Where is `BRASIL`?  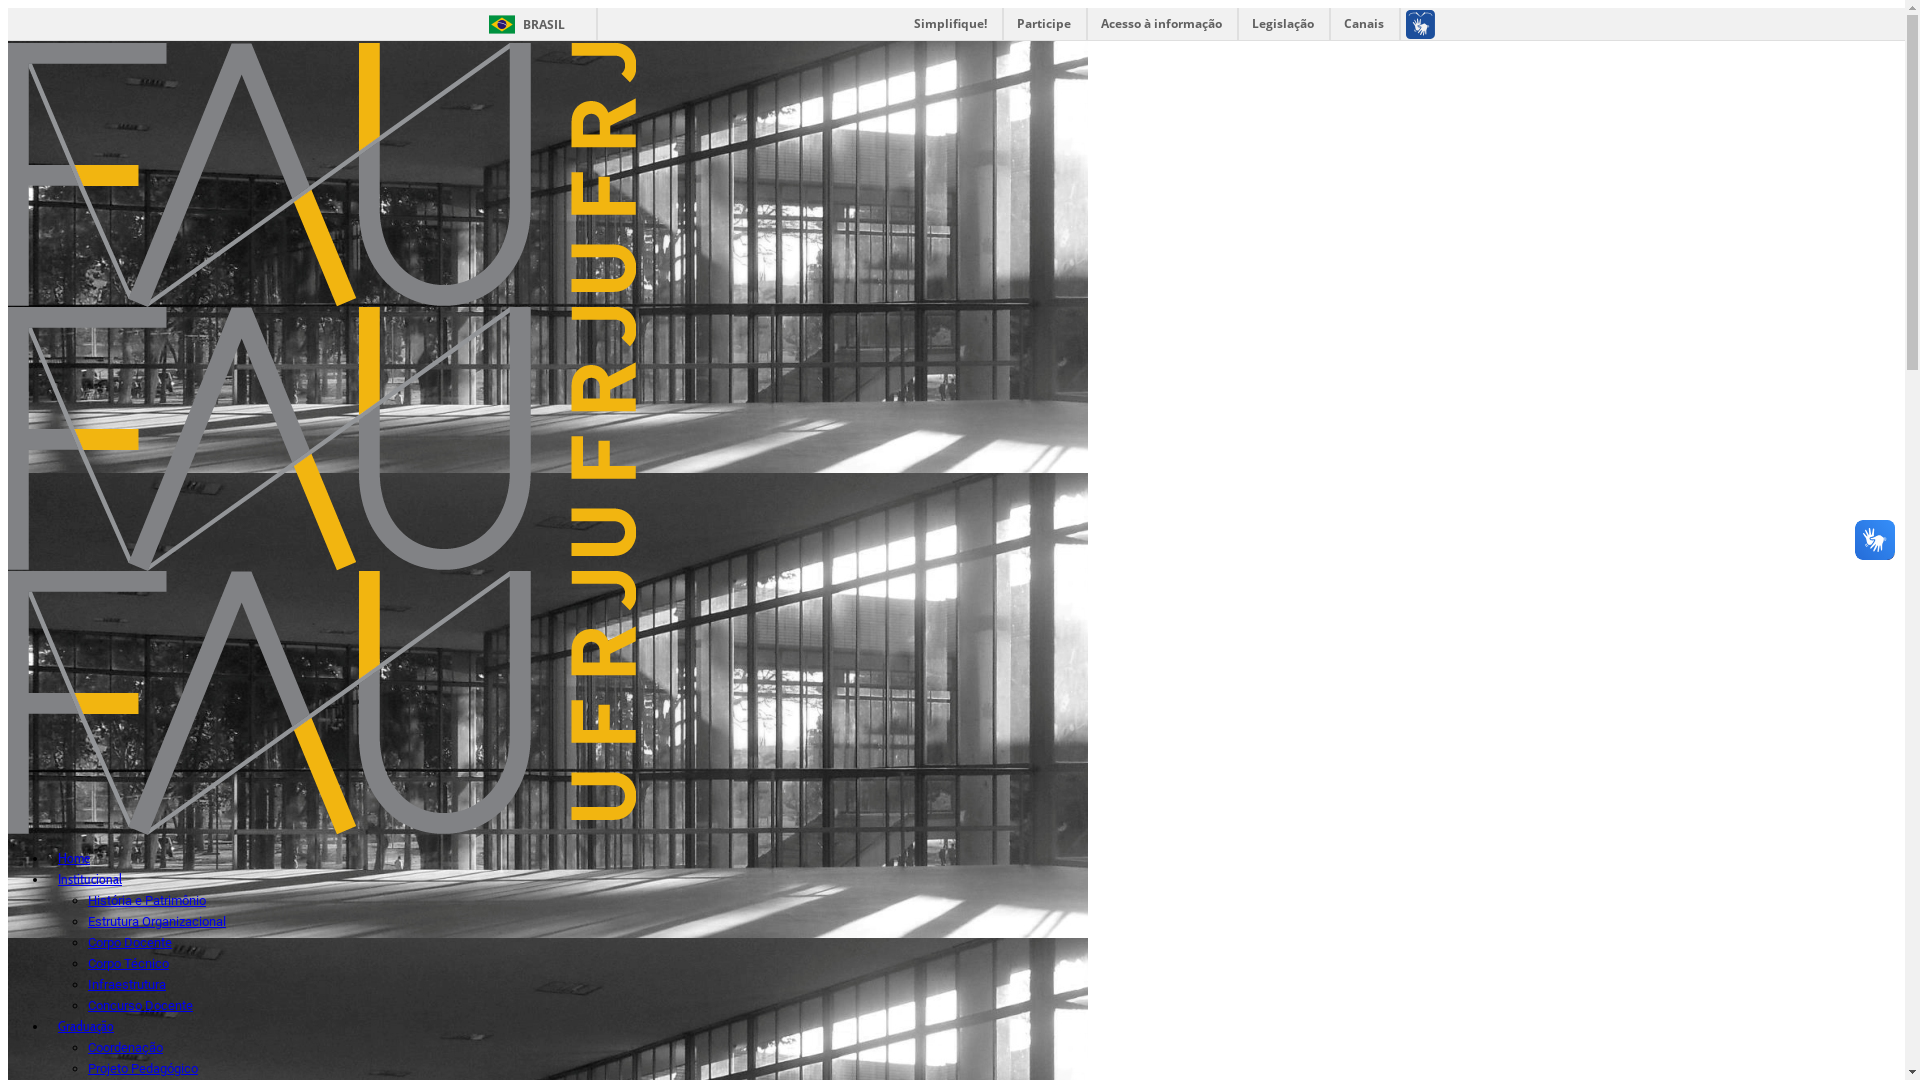
BRASIL is located at coordinates (522, 24).